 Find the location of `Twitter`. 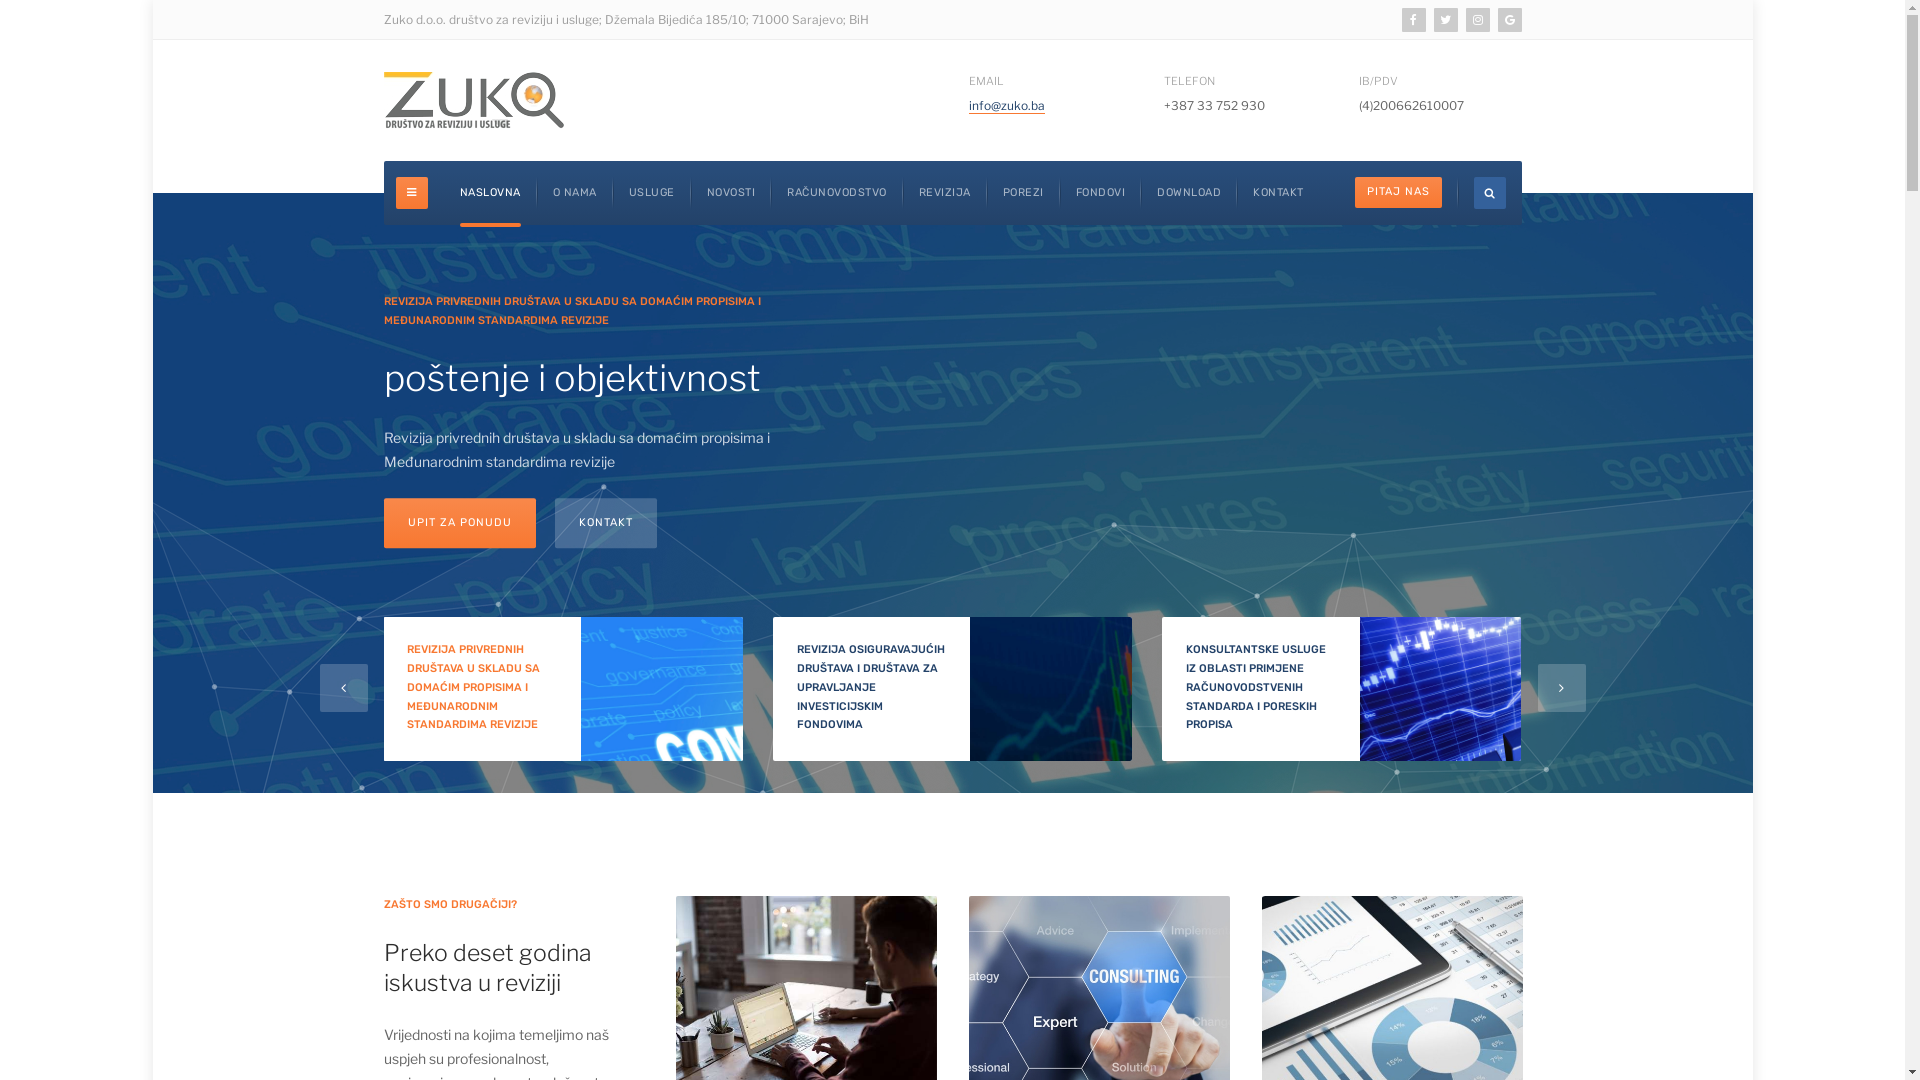

Twitter is located at coordinates (1446, 20).